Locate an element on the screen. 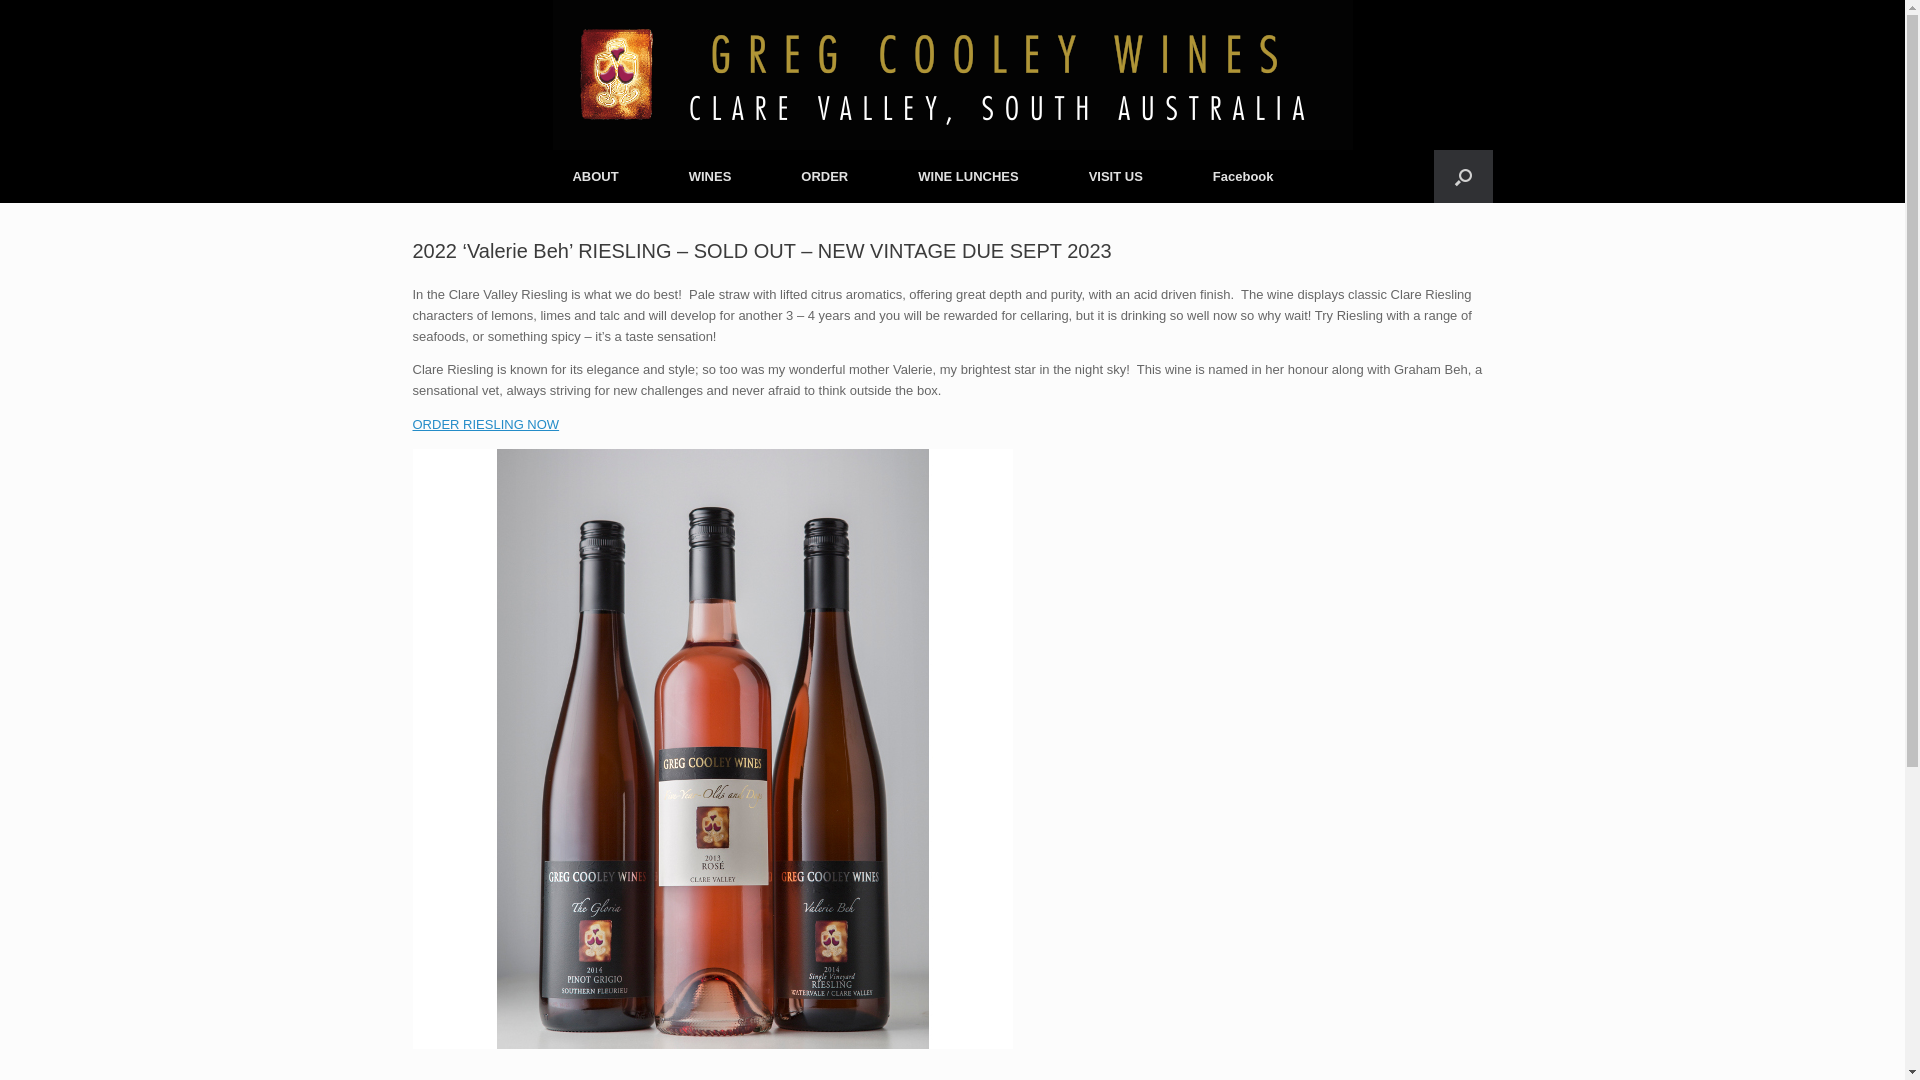  WINES is located at coordinates (710, 176).